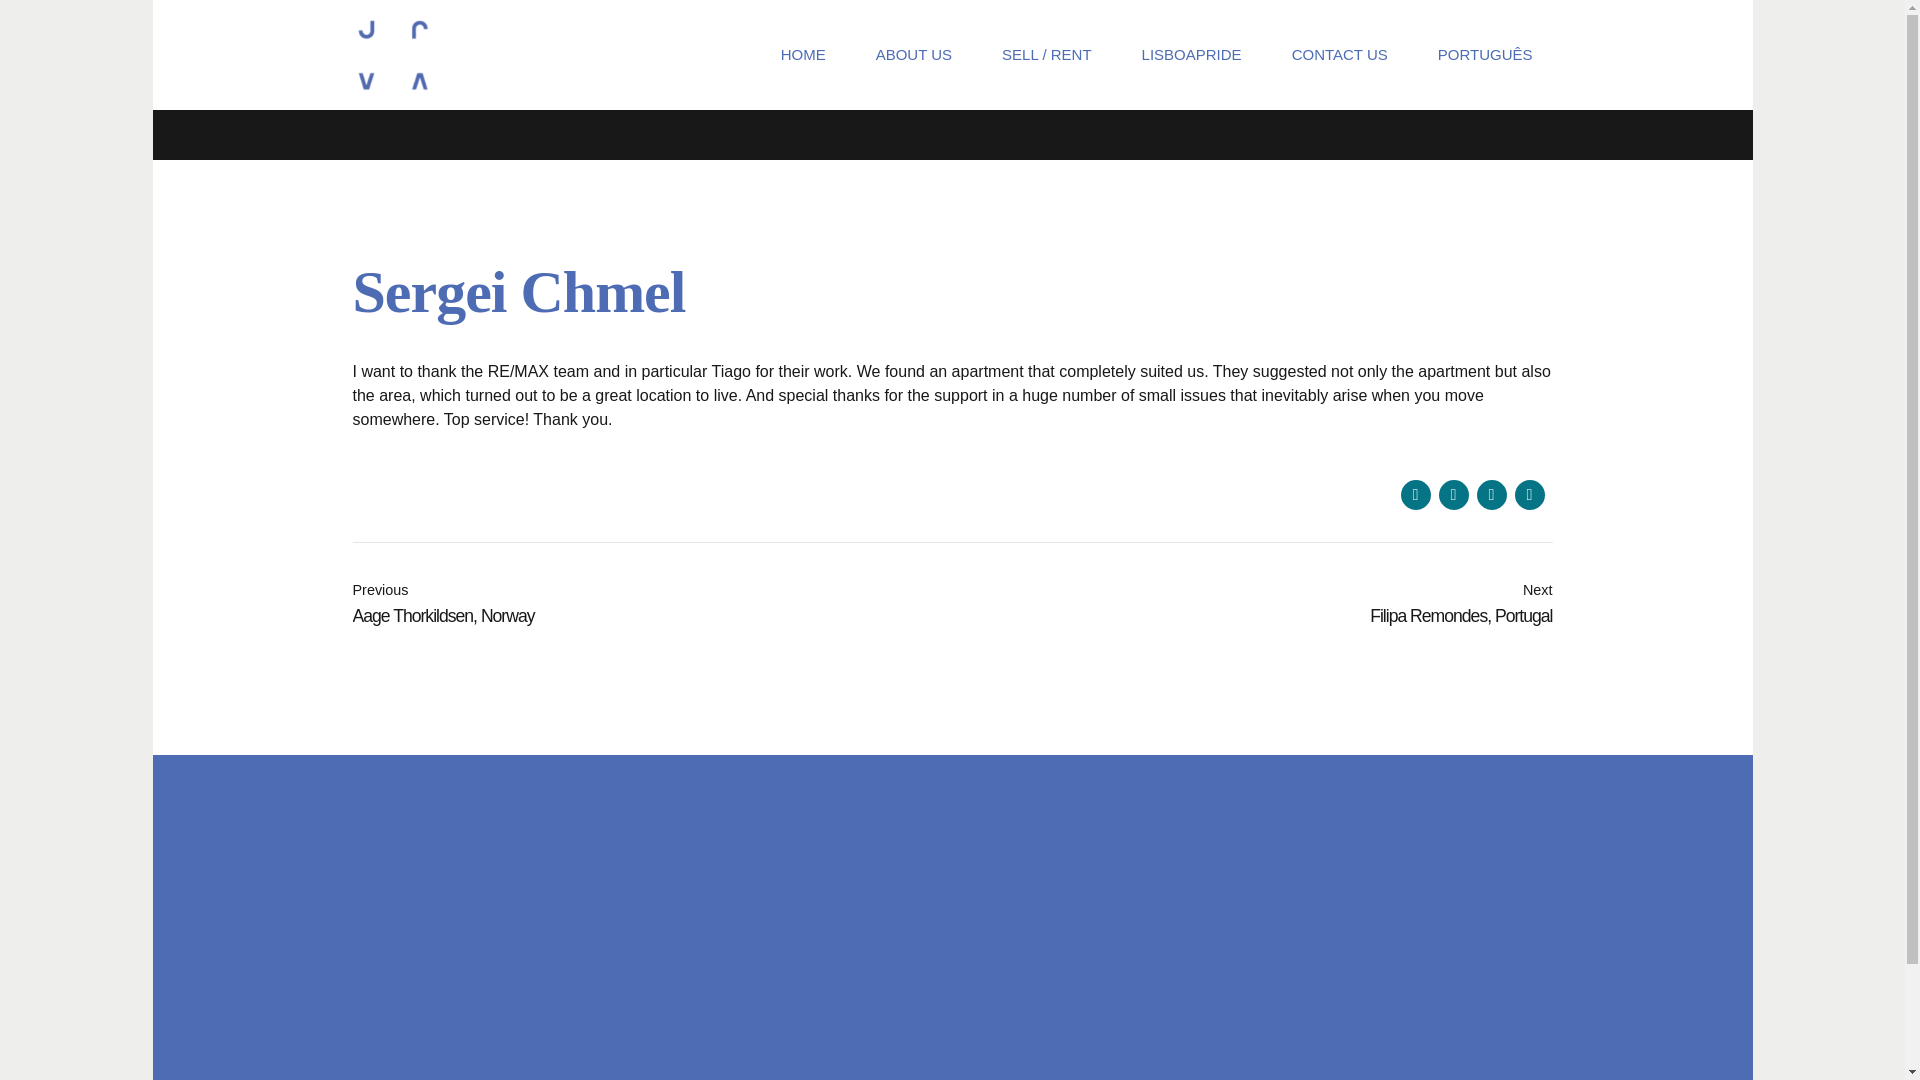 This screenshot has height=1080, width=1920. I want to click on HOME, so click(803, 54).